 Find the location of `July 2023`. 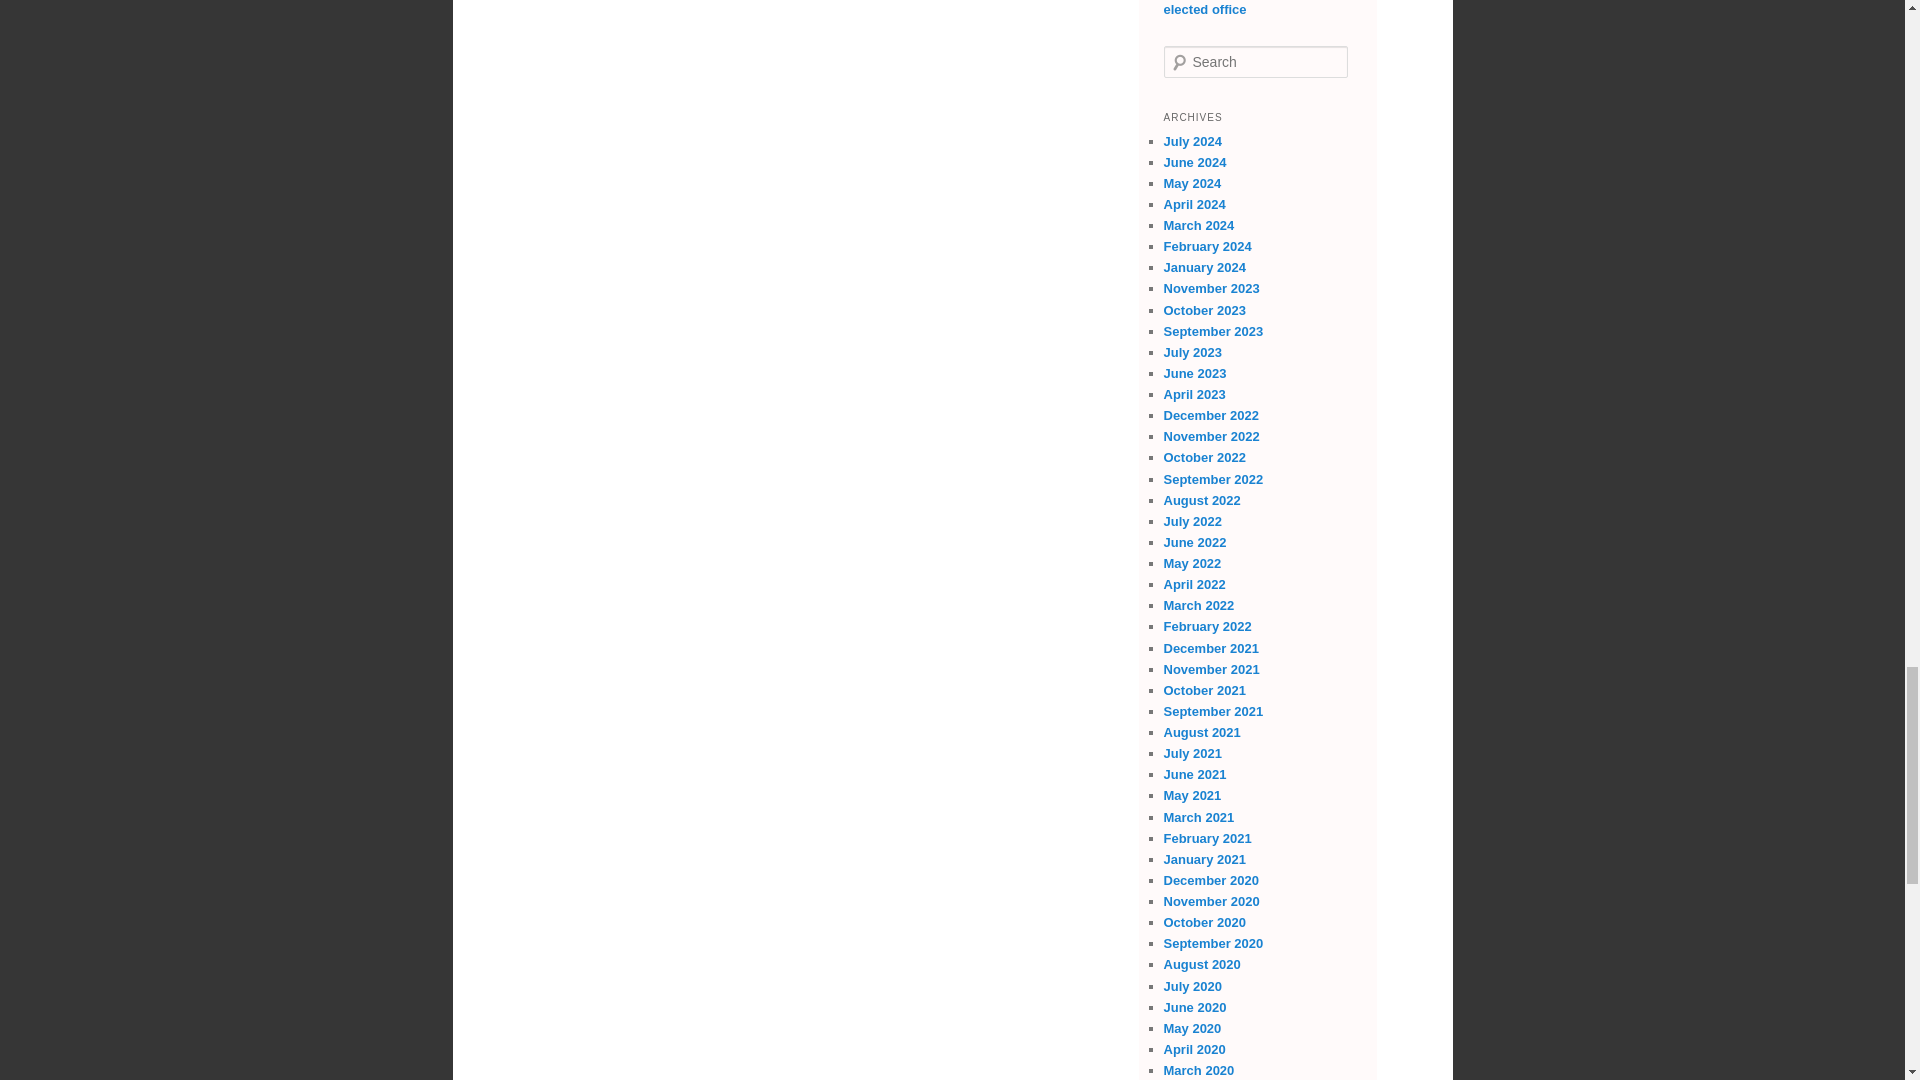

July 2023 is located at coordinates (1193, 352).